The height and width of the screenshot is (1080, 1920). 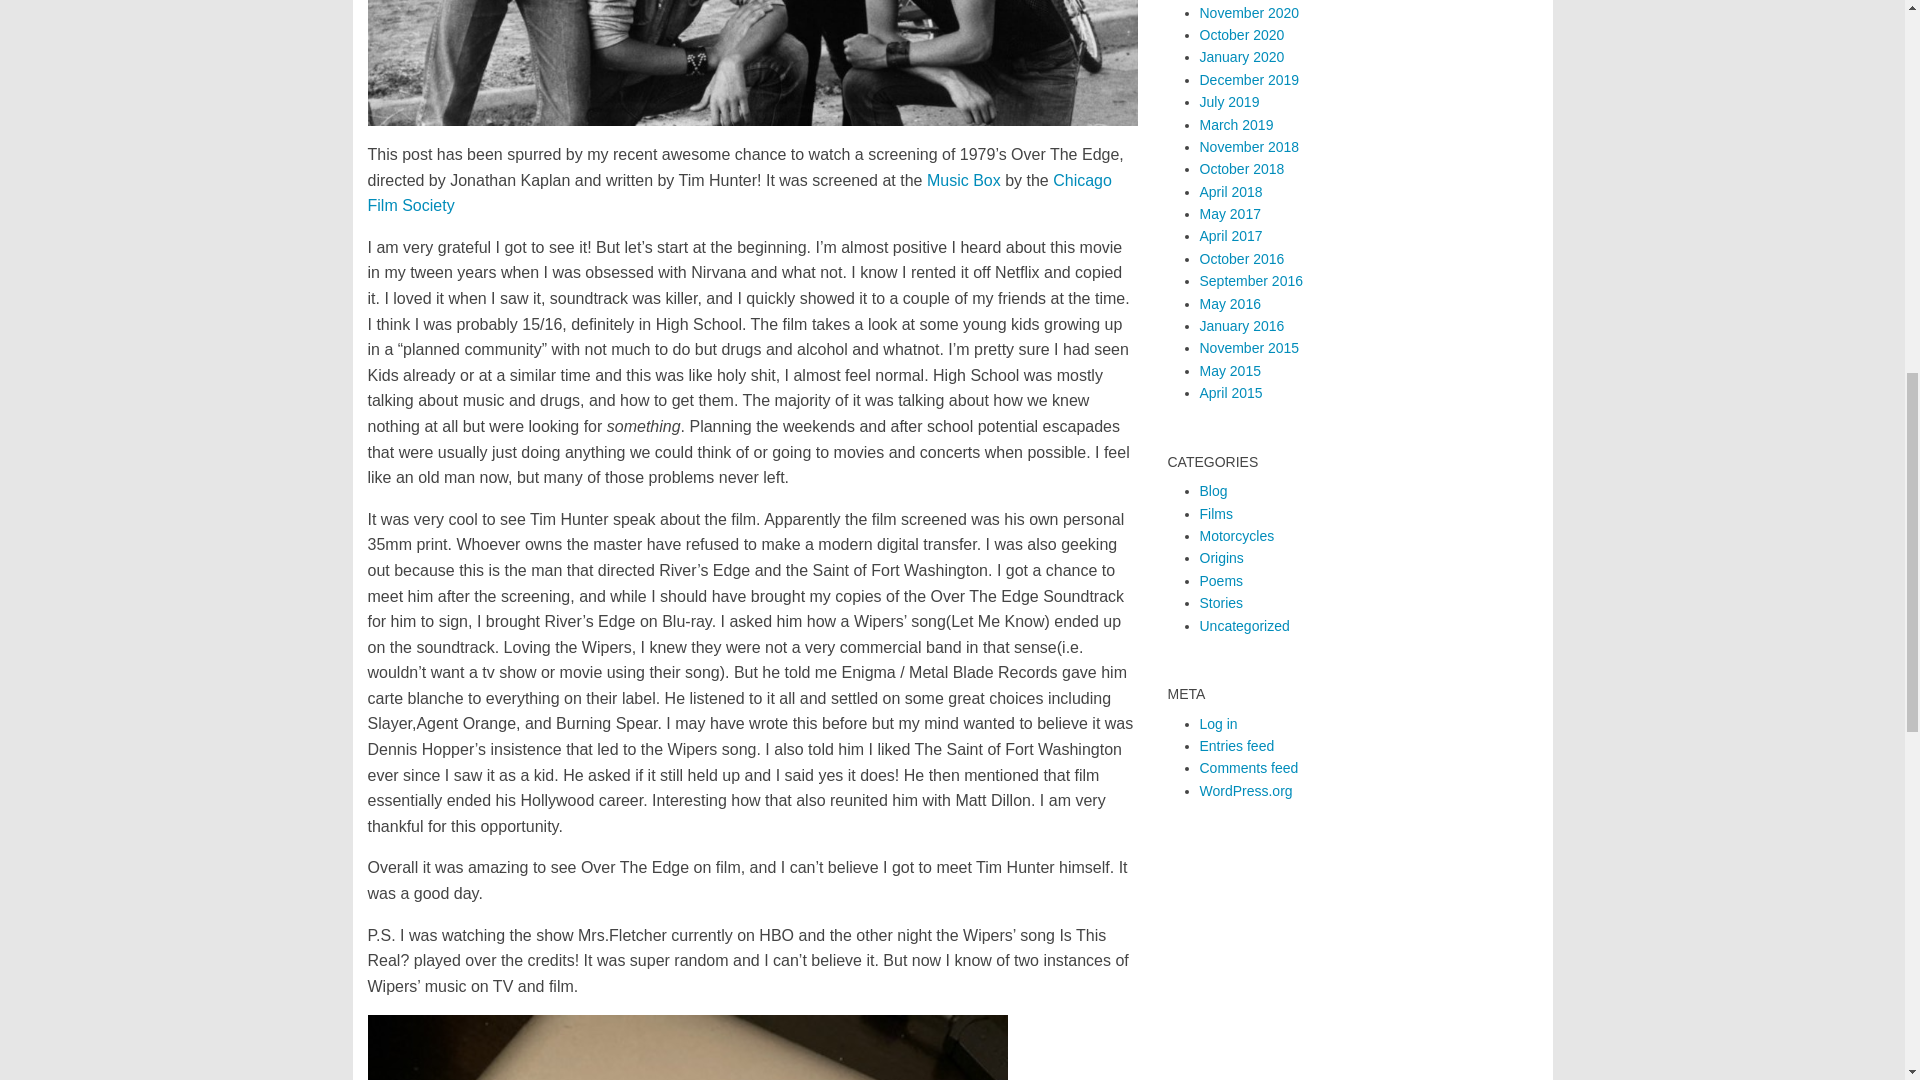 What do you see at coordinates (964, 180) in the screenshot?
I see `Music Box` at bounding box center [964, 180].